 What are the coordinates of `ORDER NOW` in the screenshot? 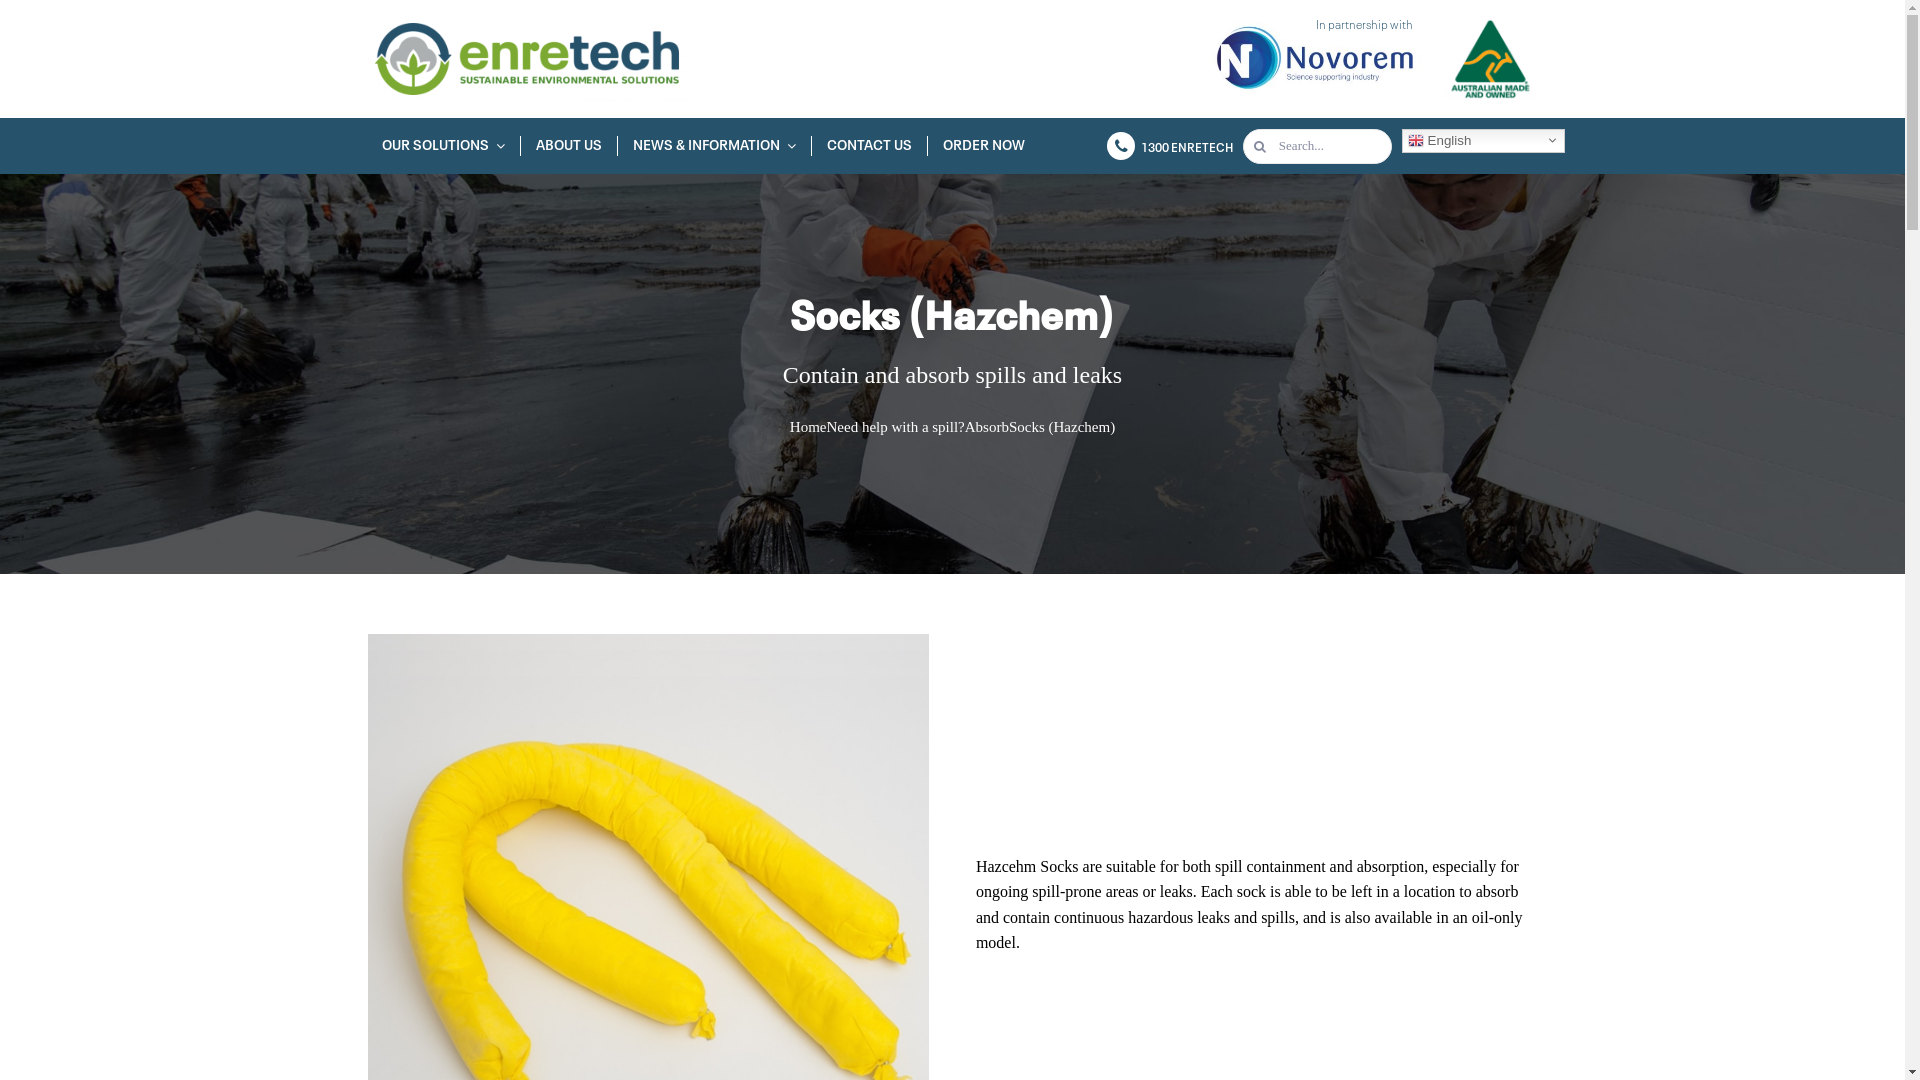 It's located at (984, 146).